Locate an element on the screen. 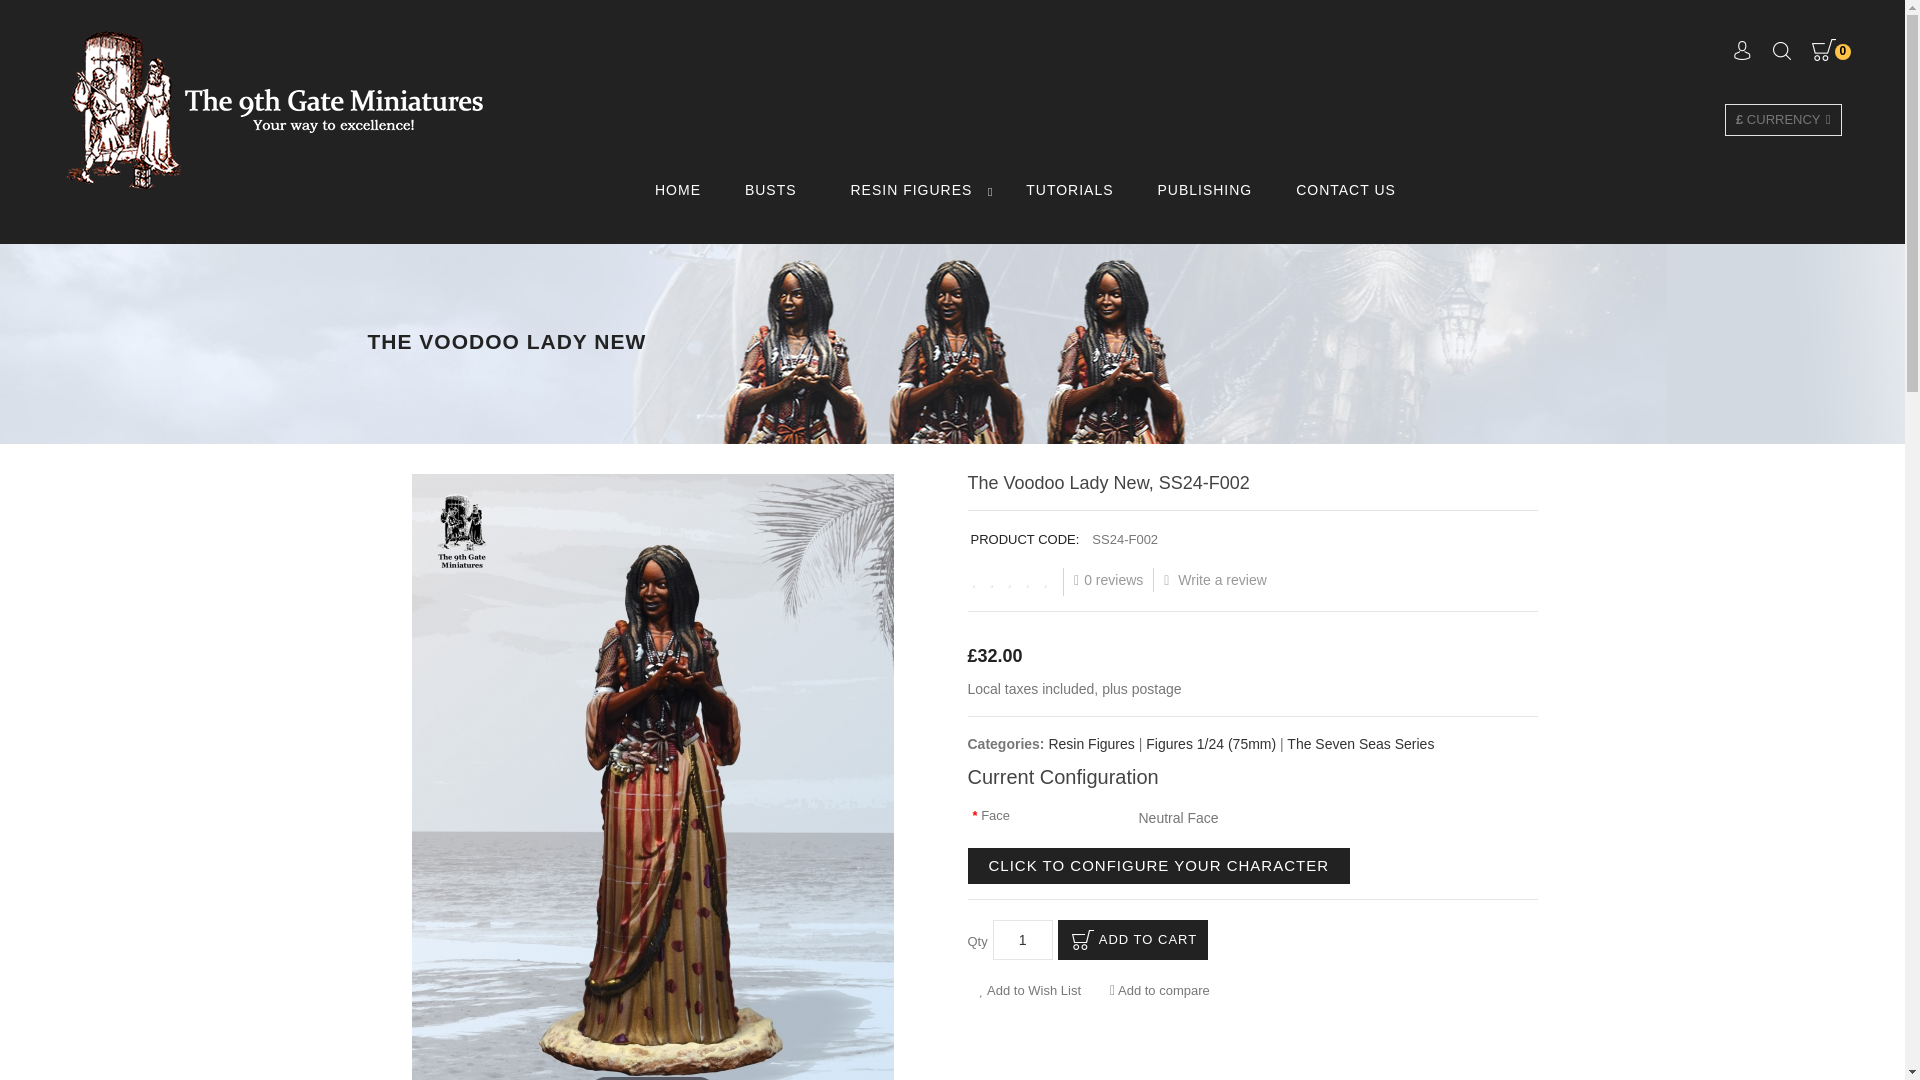 The width and height of the screenshot is (1920, 1080). RESIN FIGURES is located at coordinates (910, 190).